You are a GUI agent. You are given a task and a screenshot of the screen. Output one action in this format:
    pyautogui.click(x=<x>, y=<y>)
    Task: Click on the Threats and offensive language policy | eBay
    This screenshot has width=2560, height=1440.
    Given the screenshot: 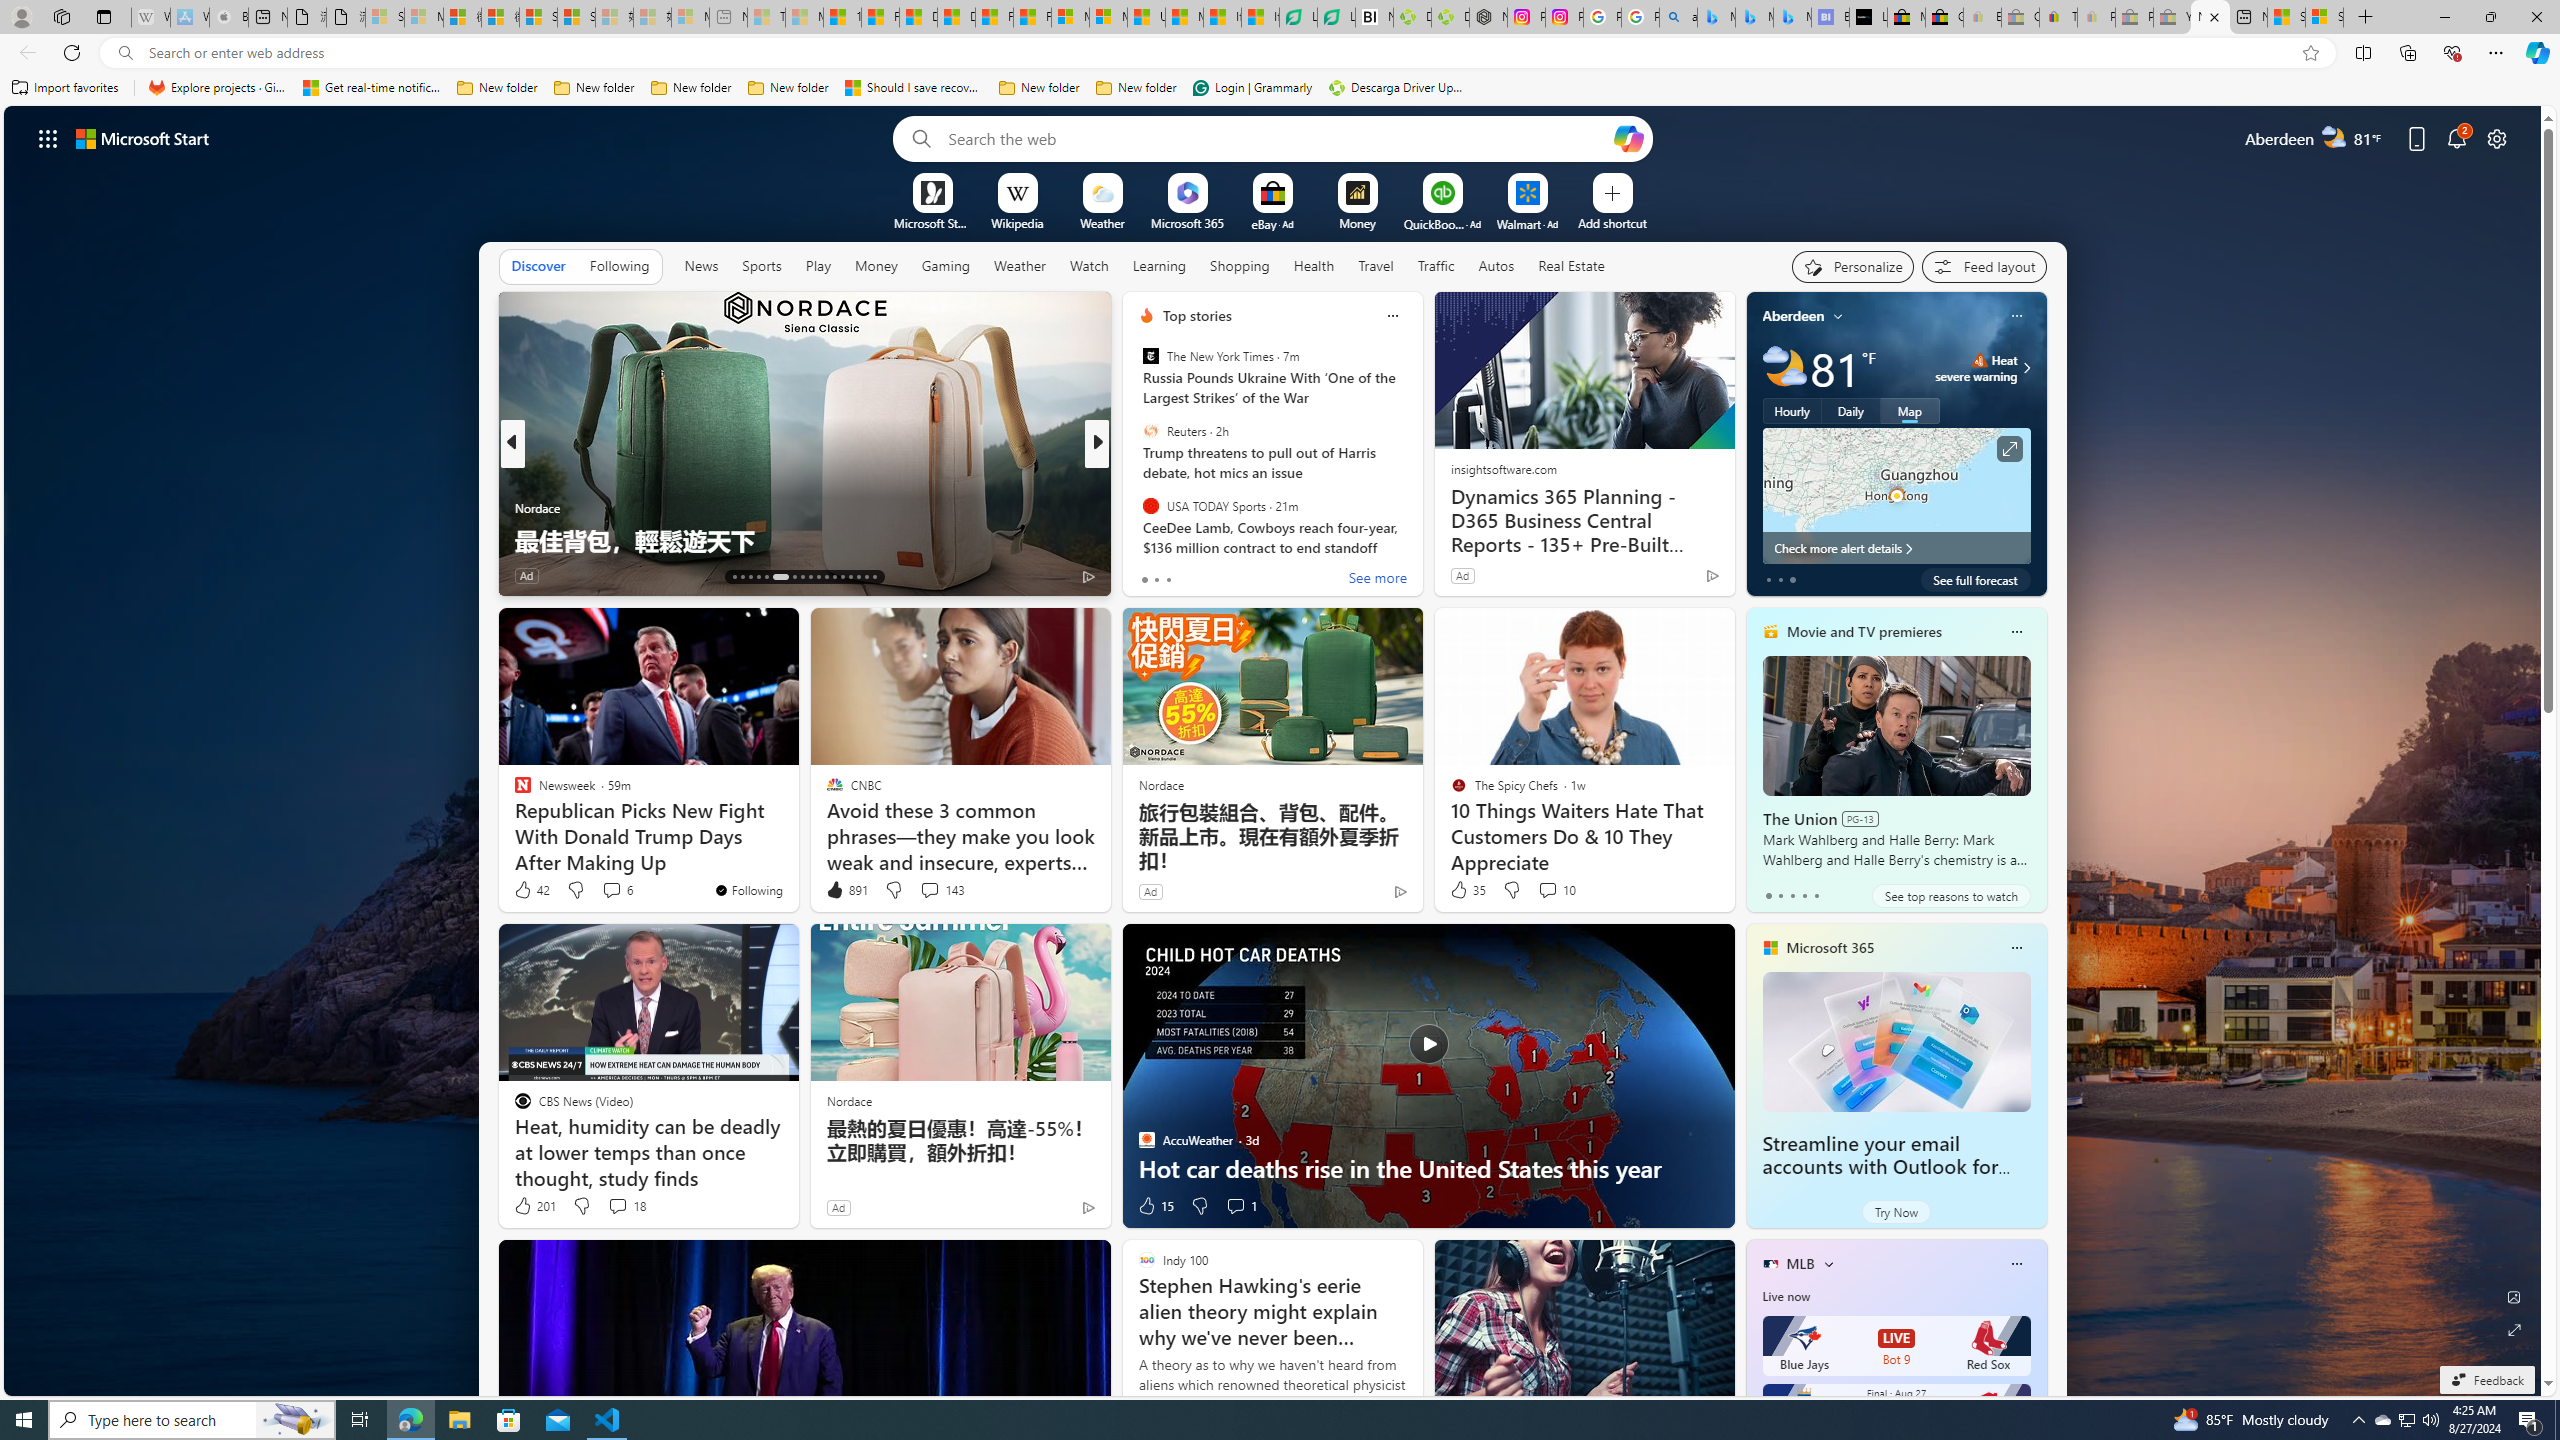 What is the action you would take?
    pyautogui.click(x=2058, y=17)
    